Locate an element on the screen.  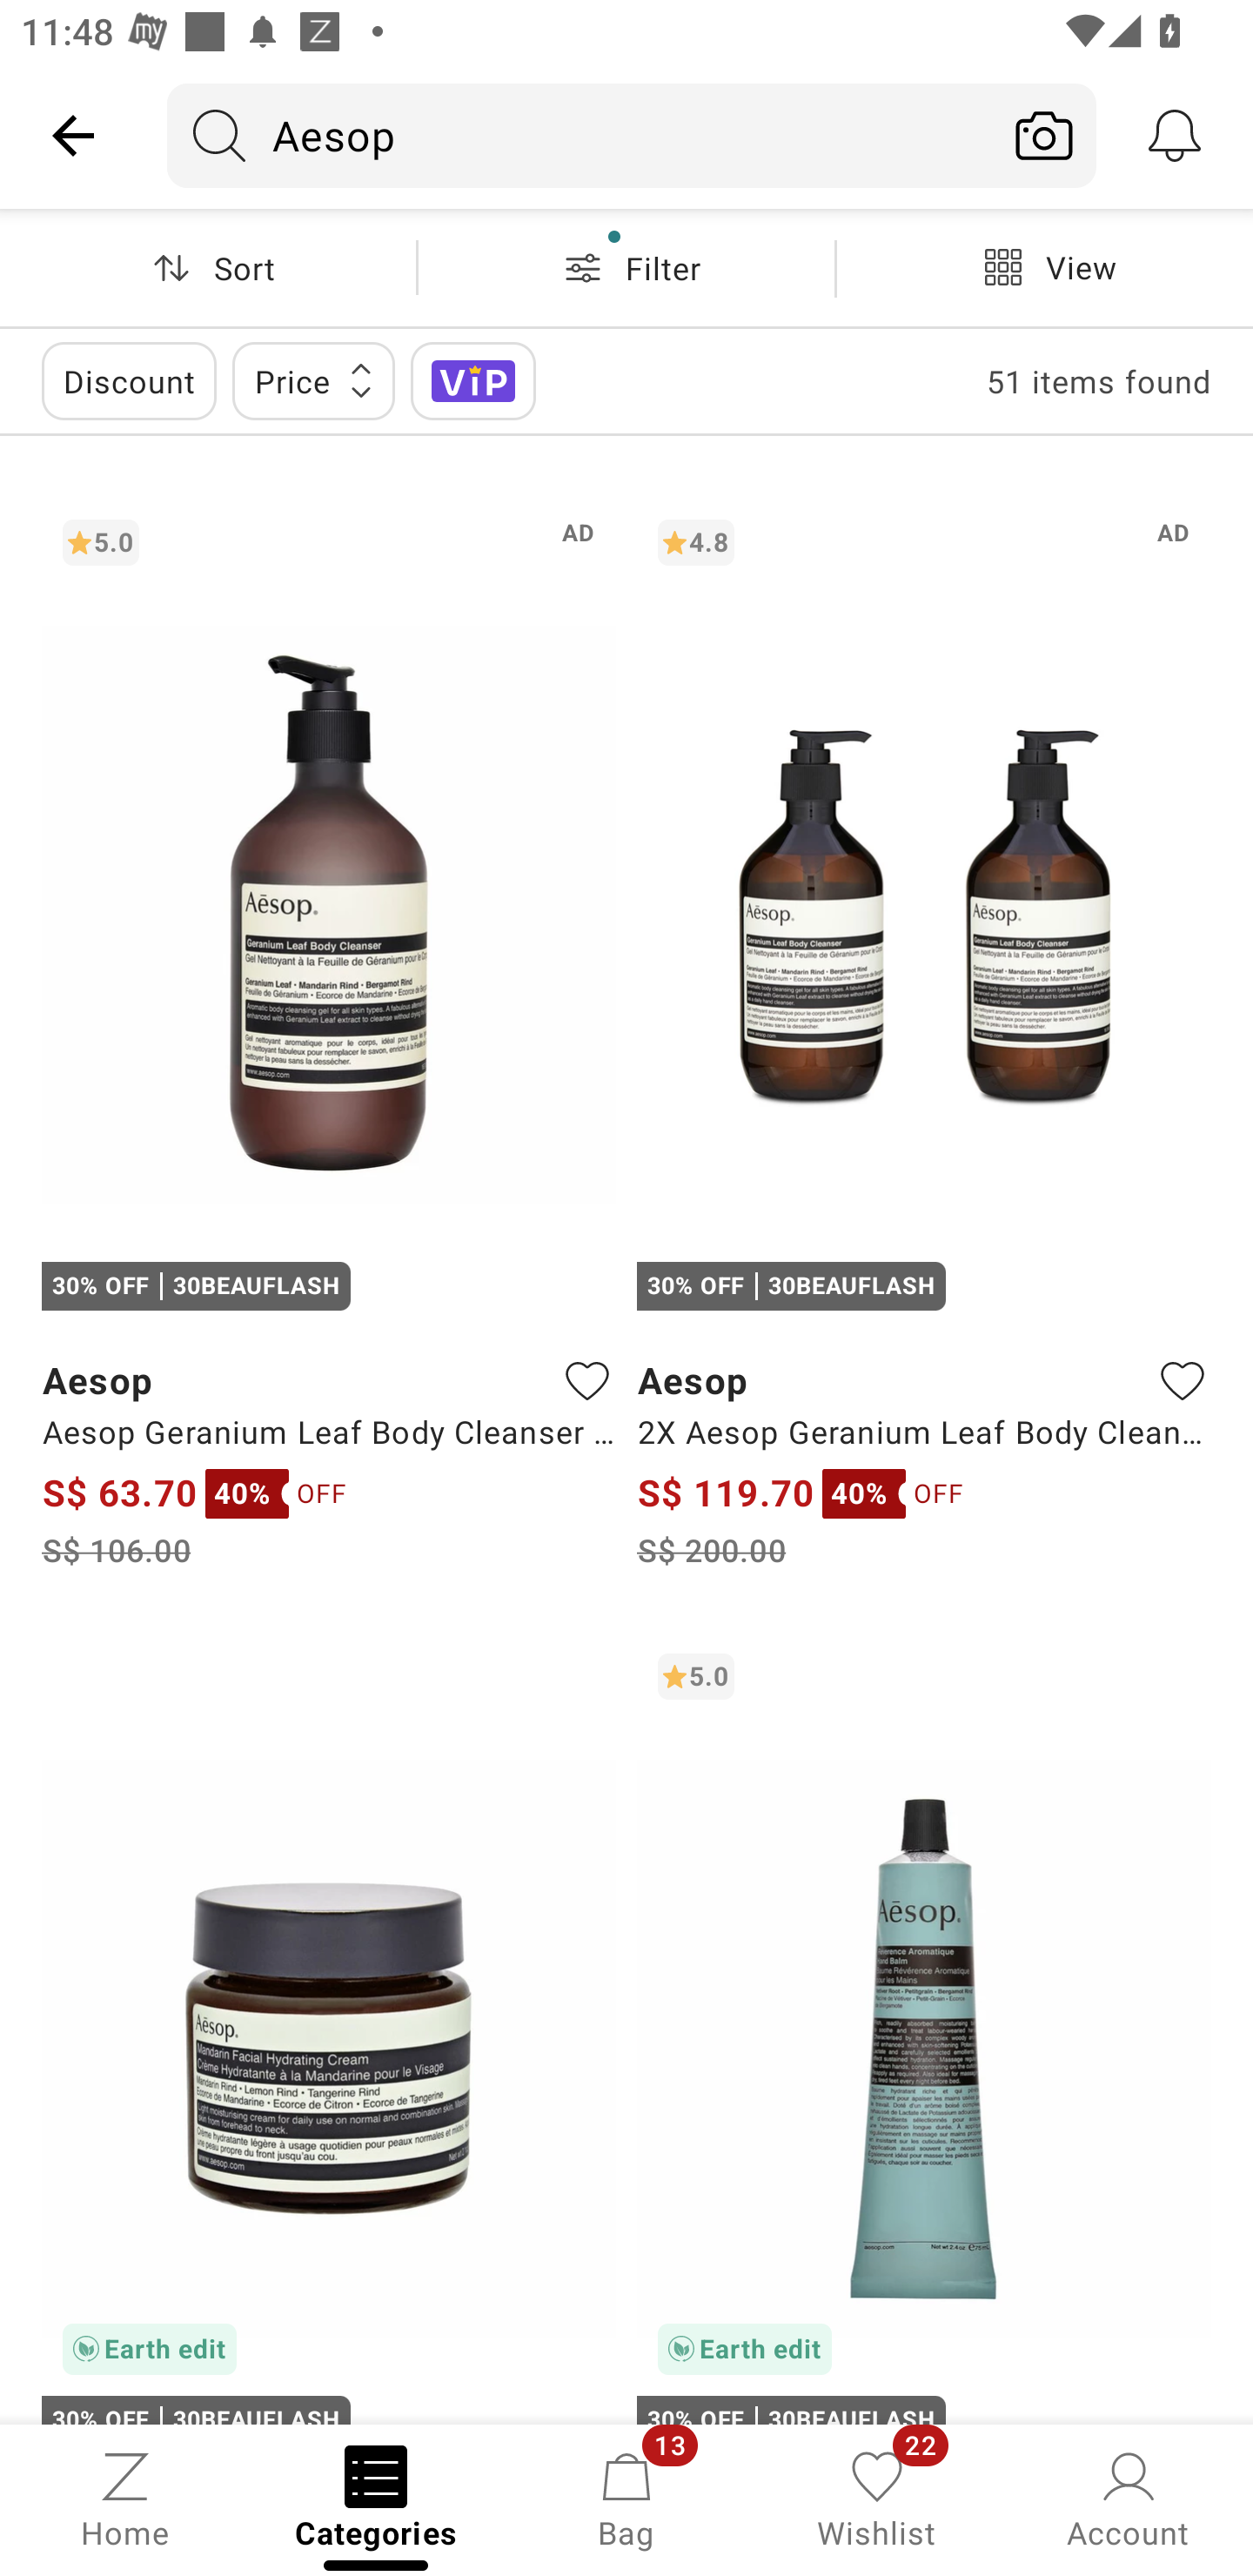
Account is located at coordinates (1128, 2498).